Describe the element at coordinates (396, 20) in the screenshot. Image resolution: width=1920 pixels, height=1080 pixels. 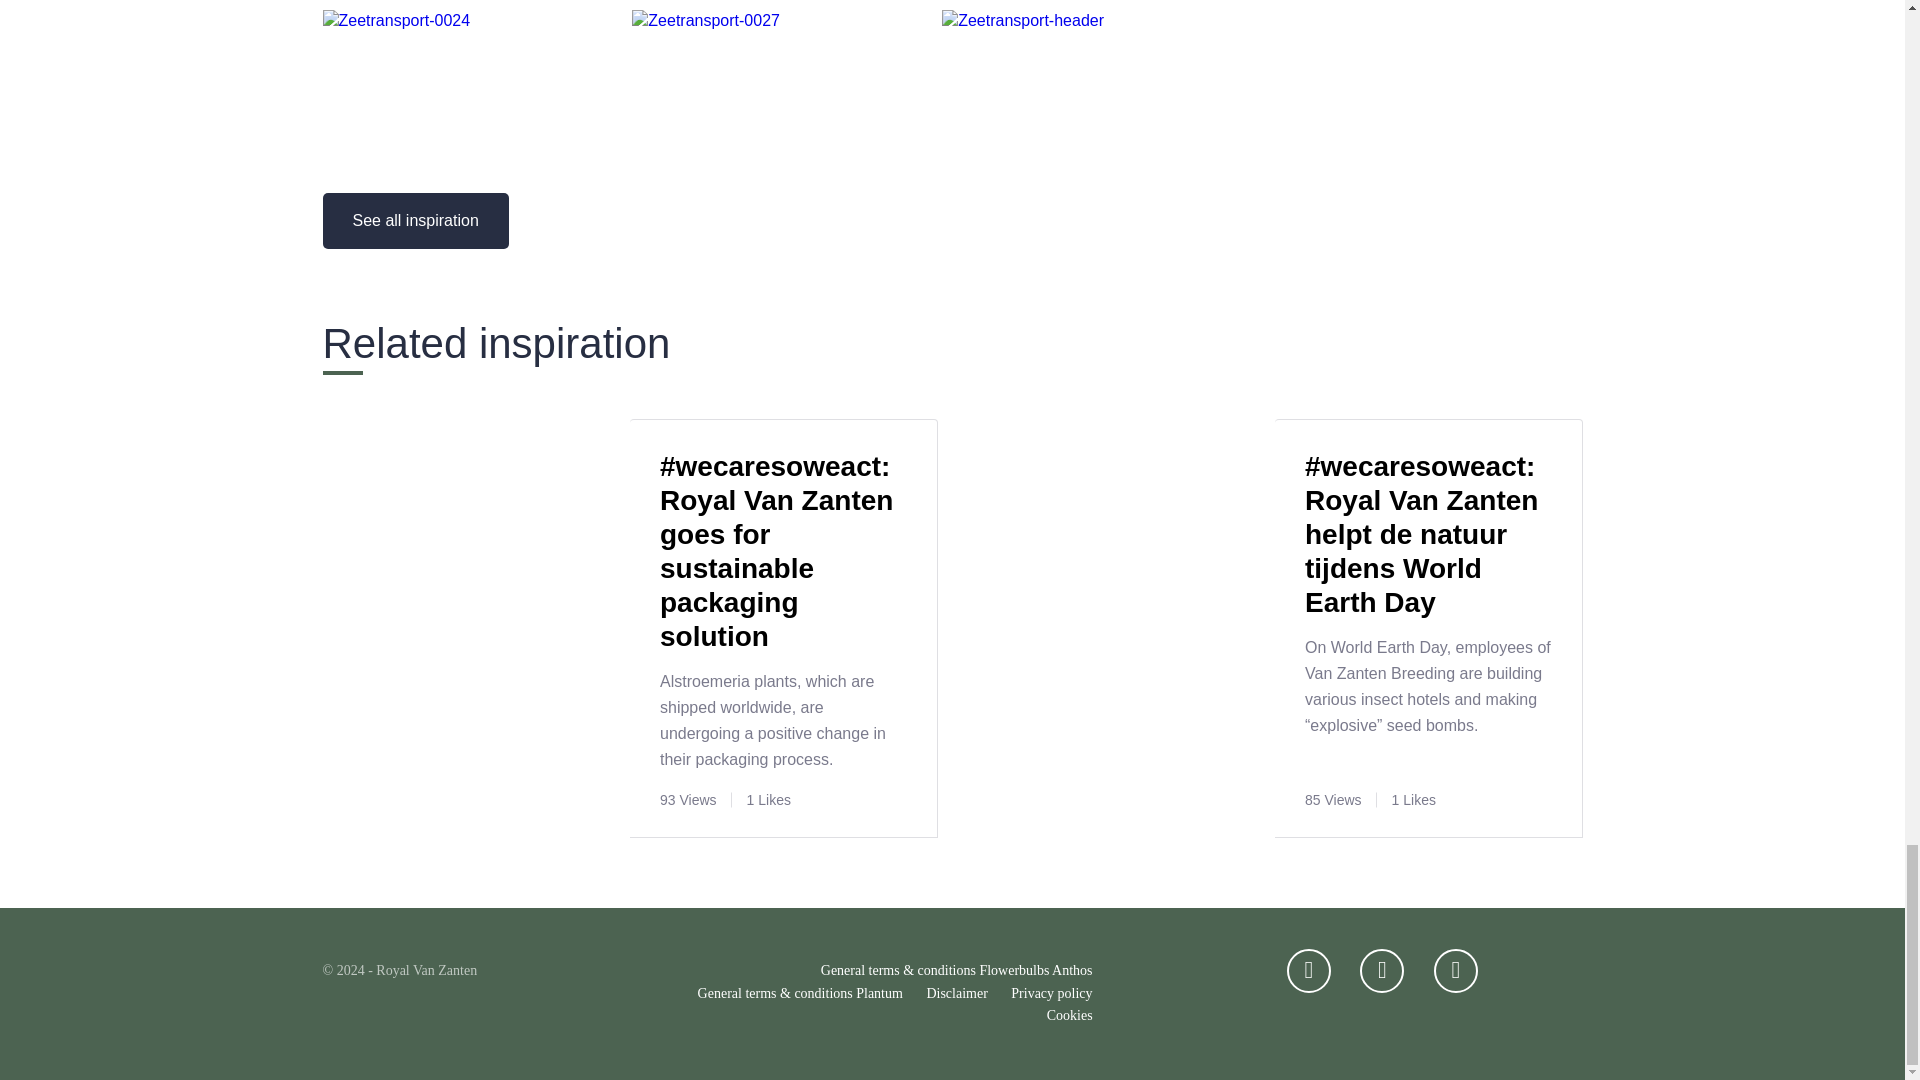
I see `Zeetransport-0024` at that location.